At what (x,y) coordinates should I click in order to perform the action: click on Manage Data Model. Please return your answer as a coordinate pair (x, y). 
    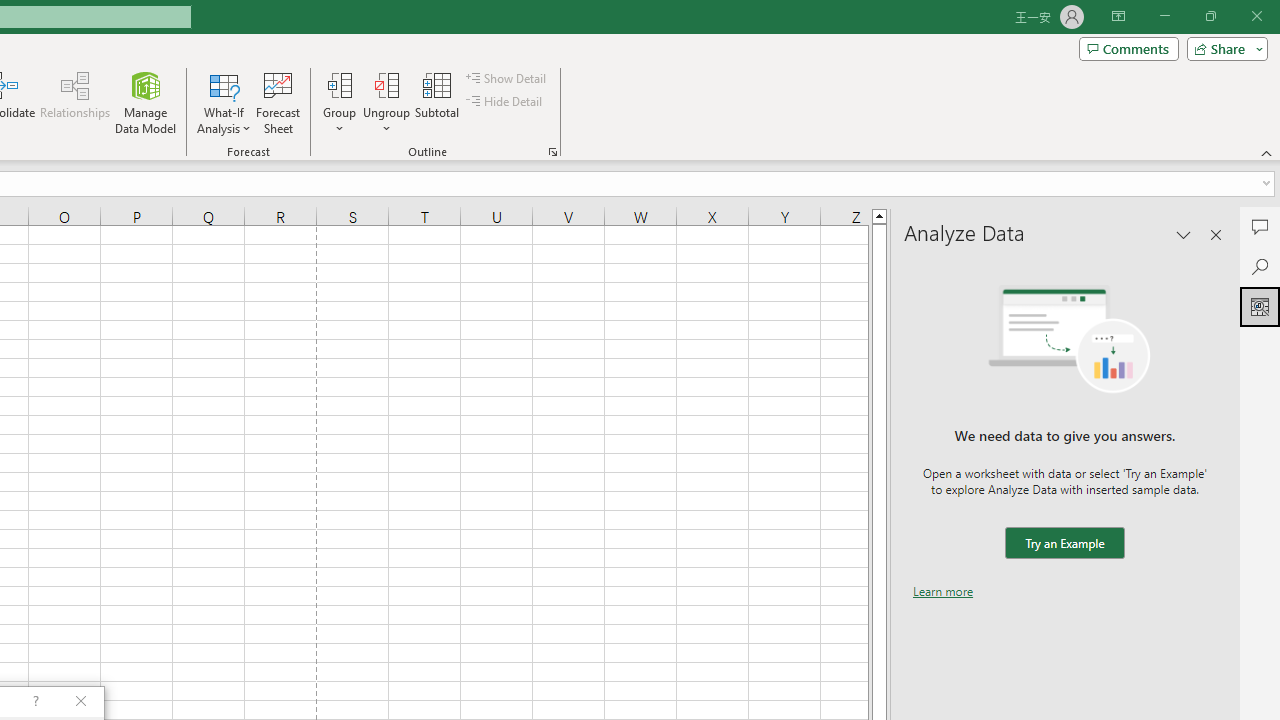
    Looking at the image, I should click on (146, 102).